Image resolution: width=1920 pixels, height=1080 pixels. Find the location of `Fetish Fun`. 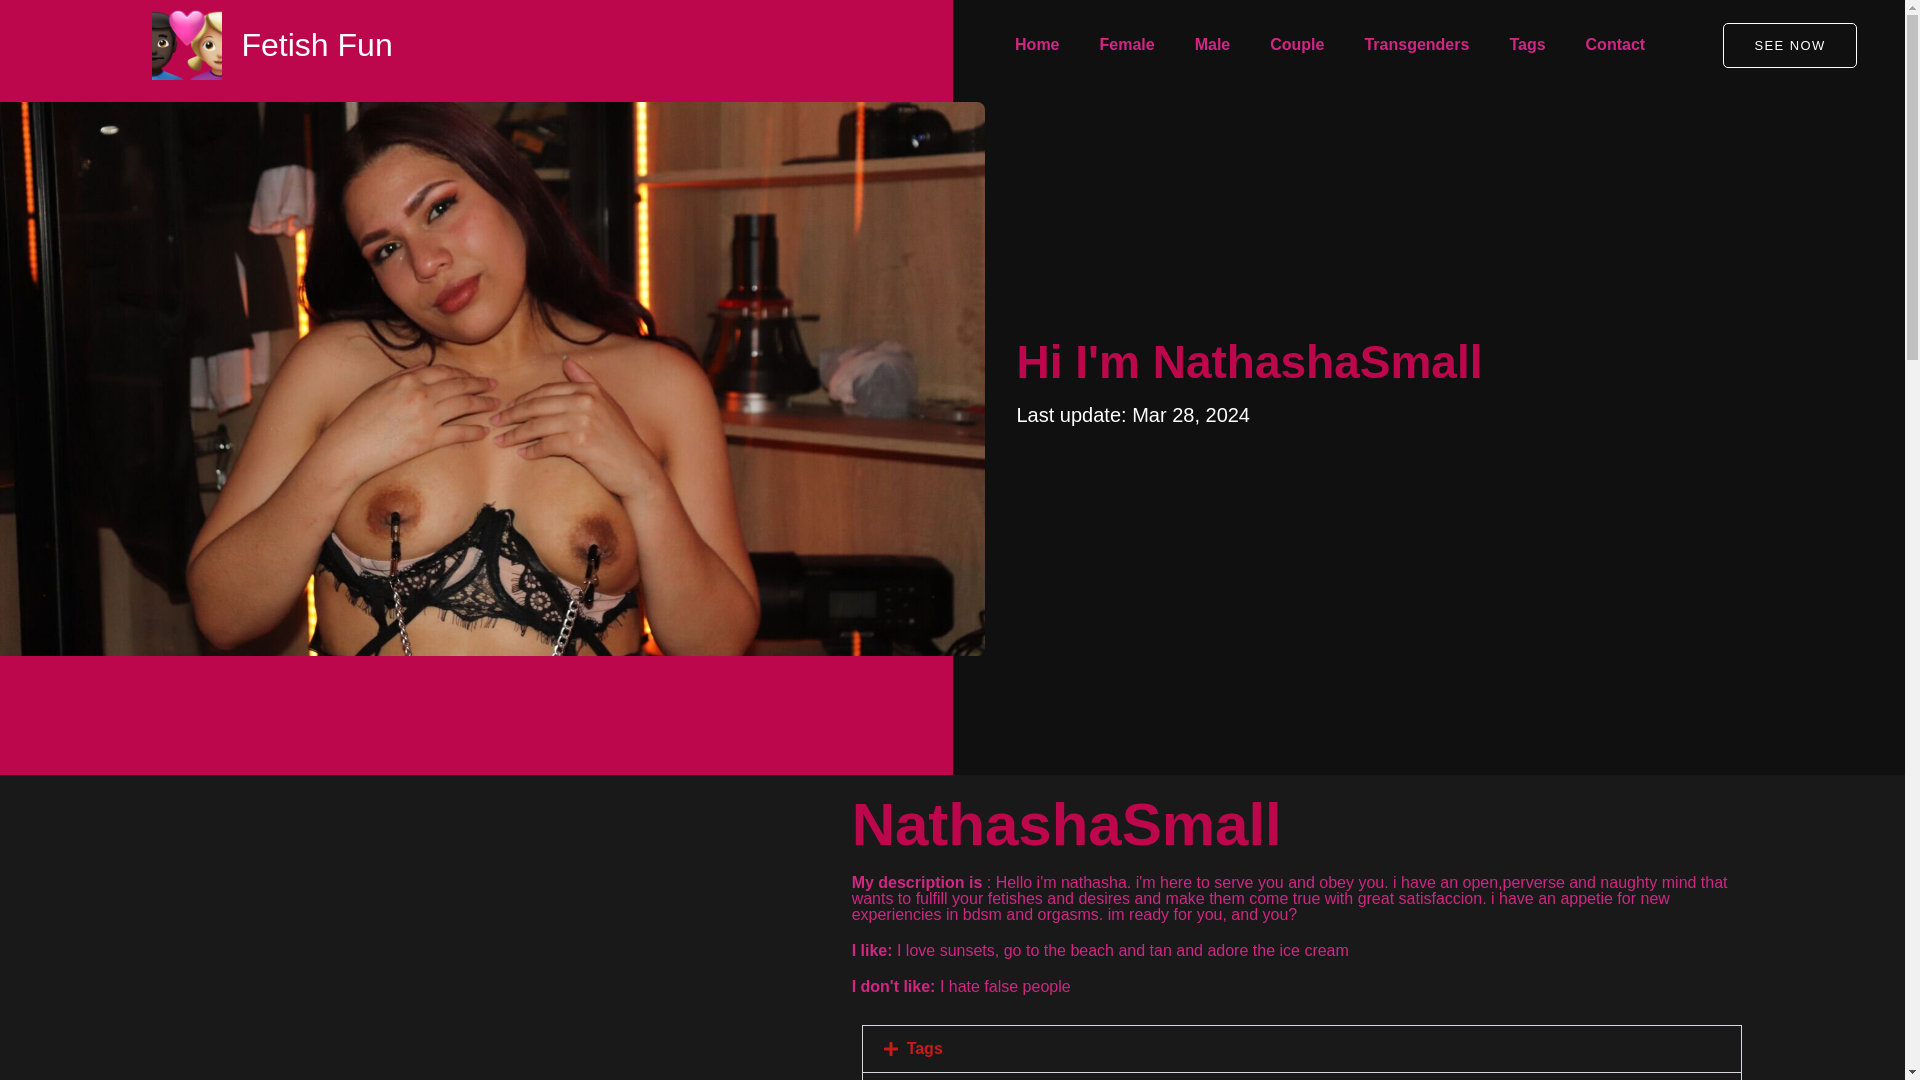

Fetish Fun is located at coordinates (317, 44).